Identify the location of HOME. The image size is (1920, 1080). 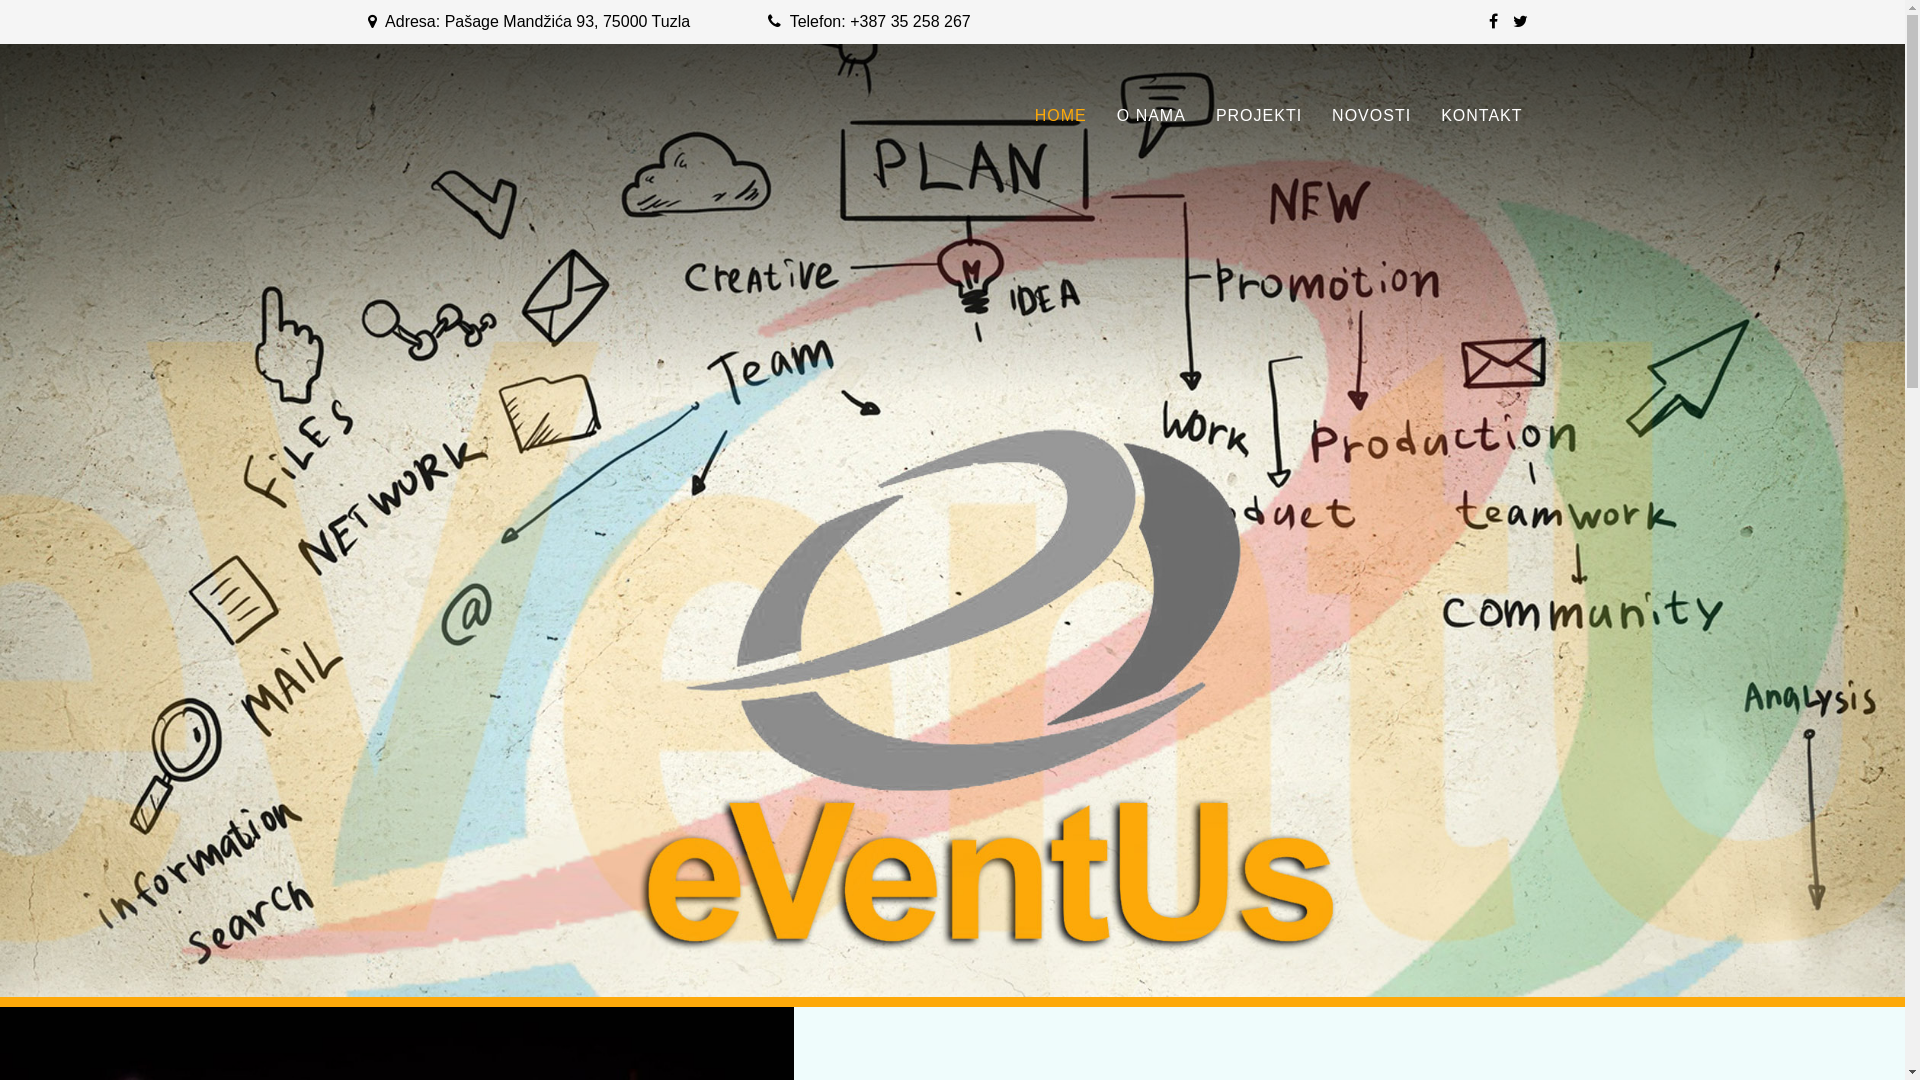
(1061, 116).